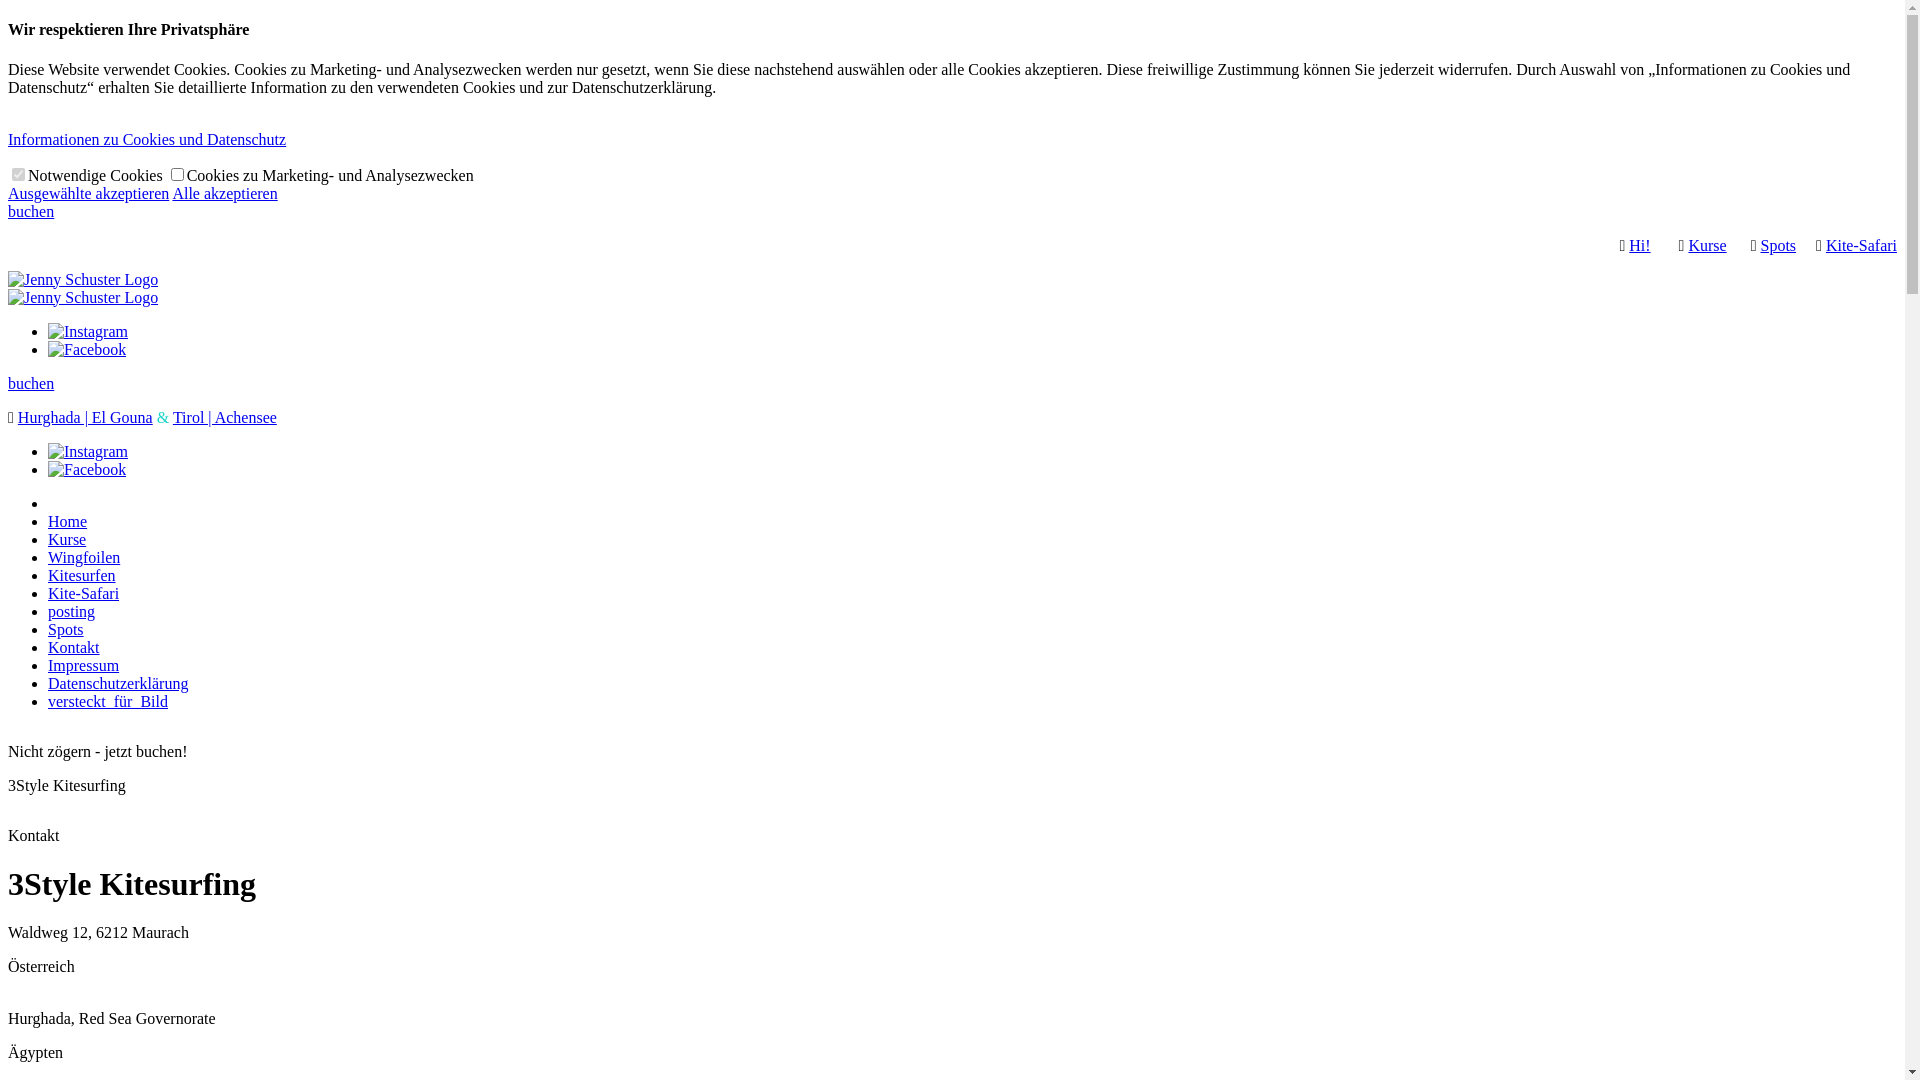 This screenshot has width=1920, height=1080. What do you see at coordinates (72, 612) in the screenshot?
I see `posting` at bounding box center [72, 612].